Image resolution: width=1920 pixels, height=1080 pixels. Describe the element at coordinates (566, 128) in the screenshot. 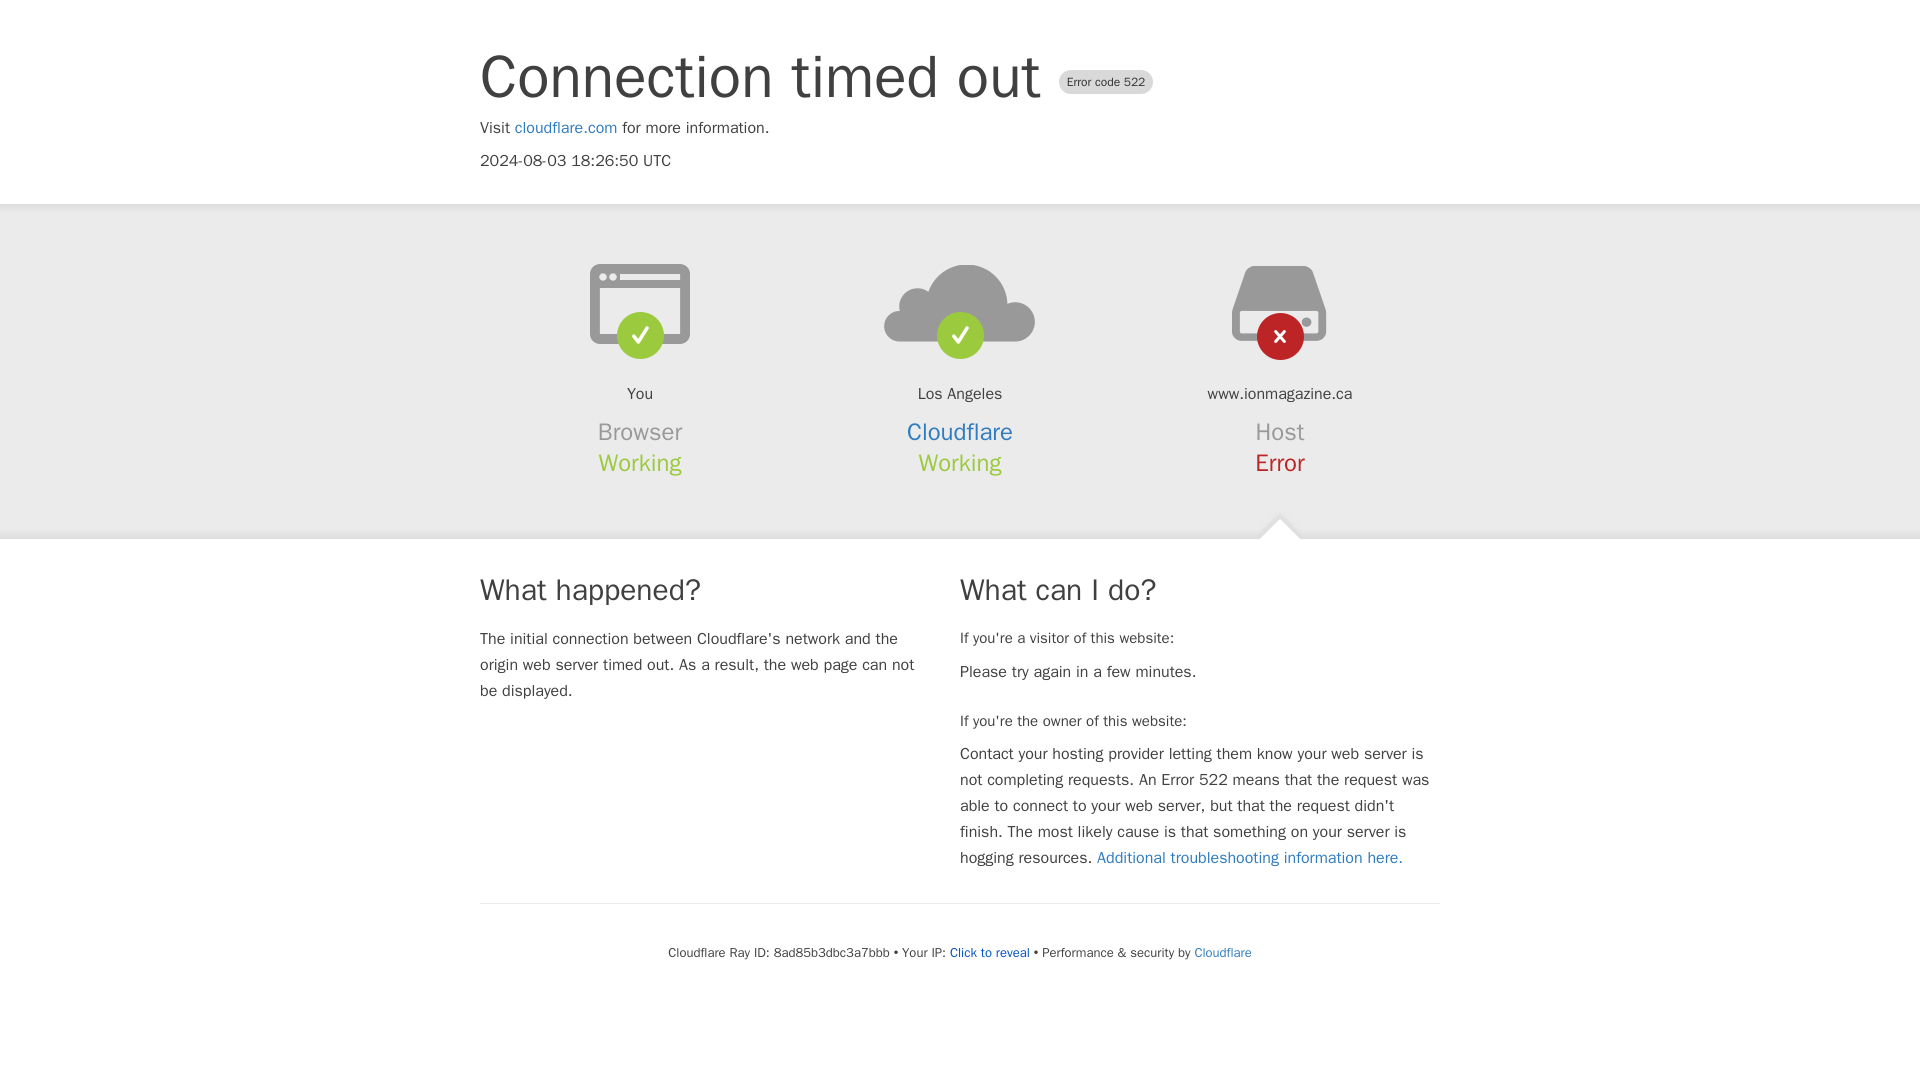

I see `cloudflare.com` at that location.